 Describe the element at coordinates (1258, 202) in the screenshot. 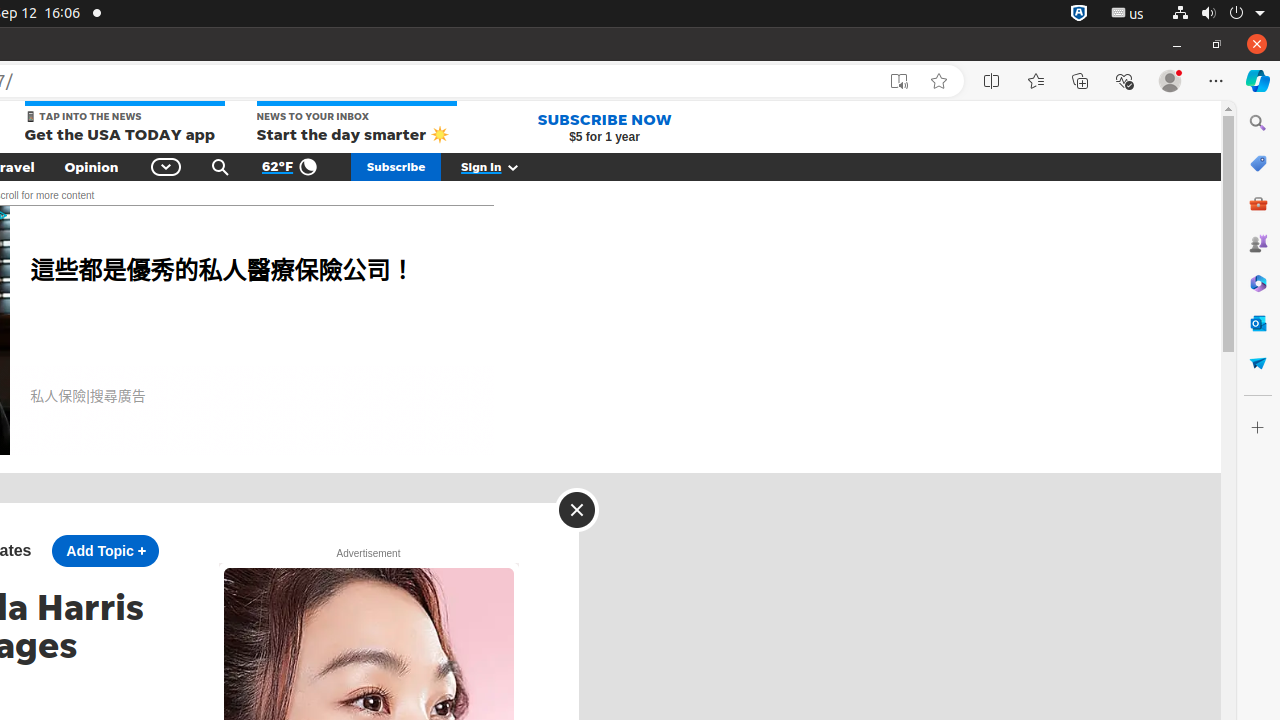

I see `Tools` at that location.